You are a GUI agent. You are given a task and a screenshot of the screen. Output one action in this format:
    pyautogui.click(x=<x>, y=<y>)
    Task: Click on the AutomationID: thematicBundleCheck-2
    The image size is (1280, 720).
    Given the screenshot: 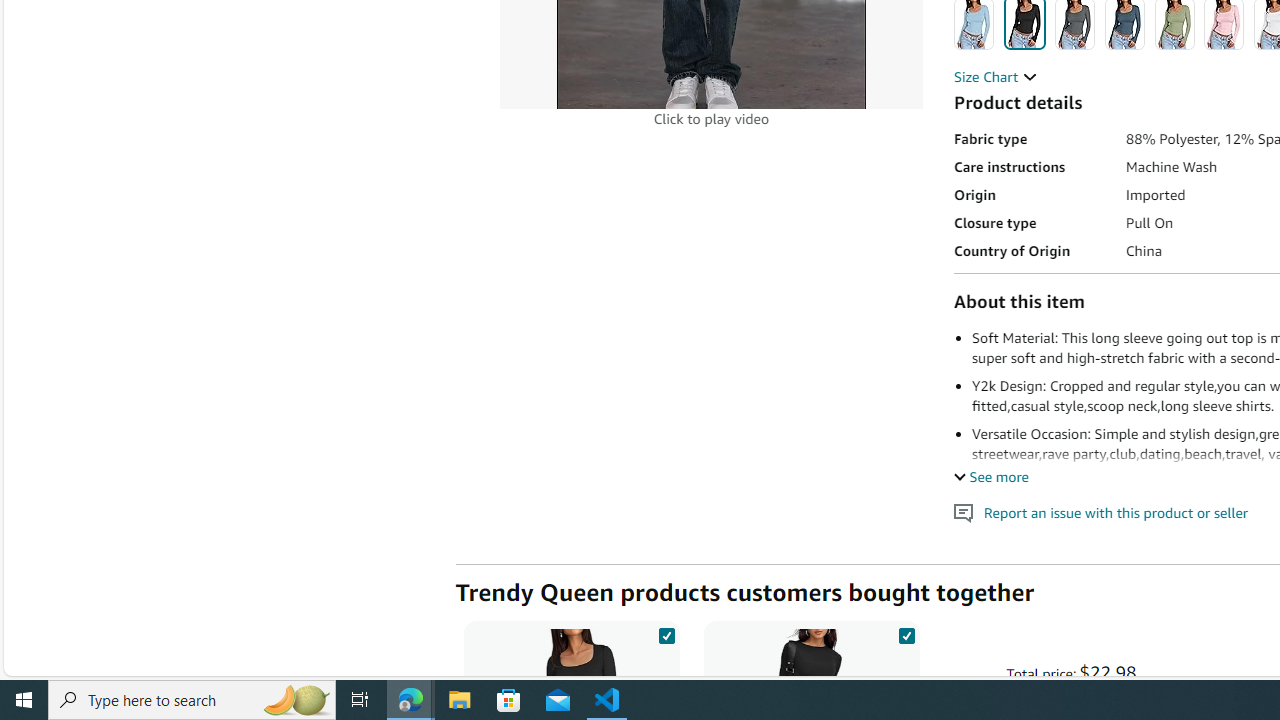 What is the action you would take?
    pyautogui.click(x=906, y=632)
    